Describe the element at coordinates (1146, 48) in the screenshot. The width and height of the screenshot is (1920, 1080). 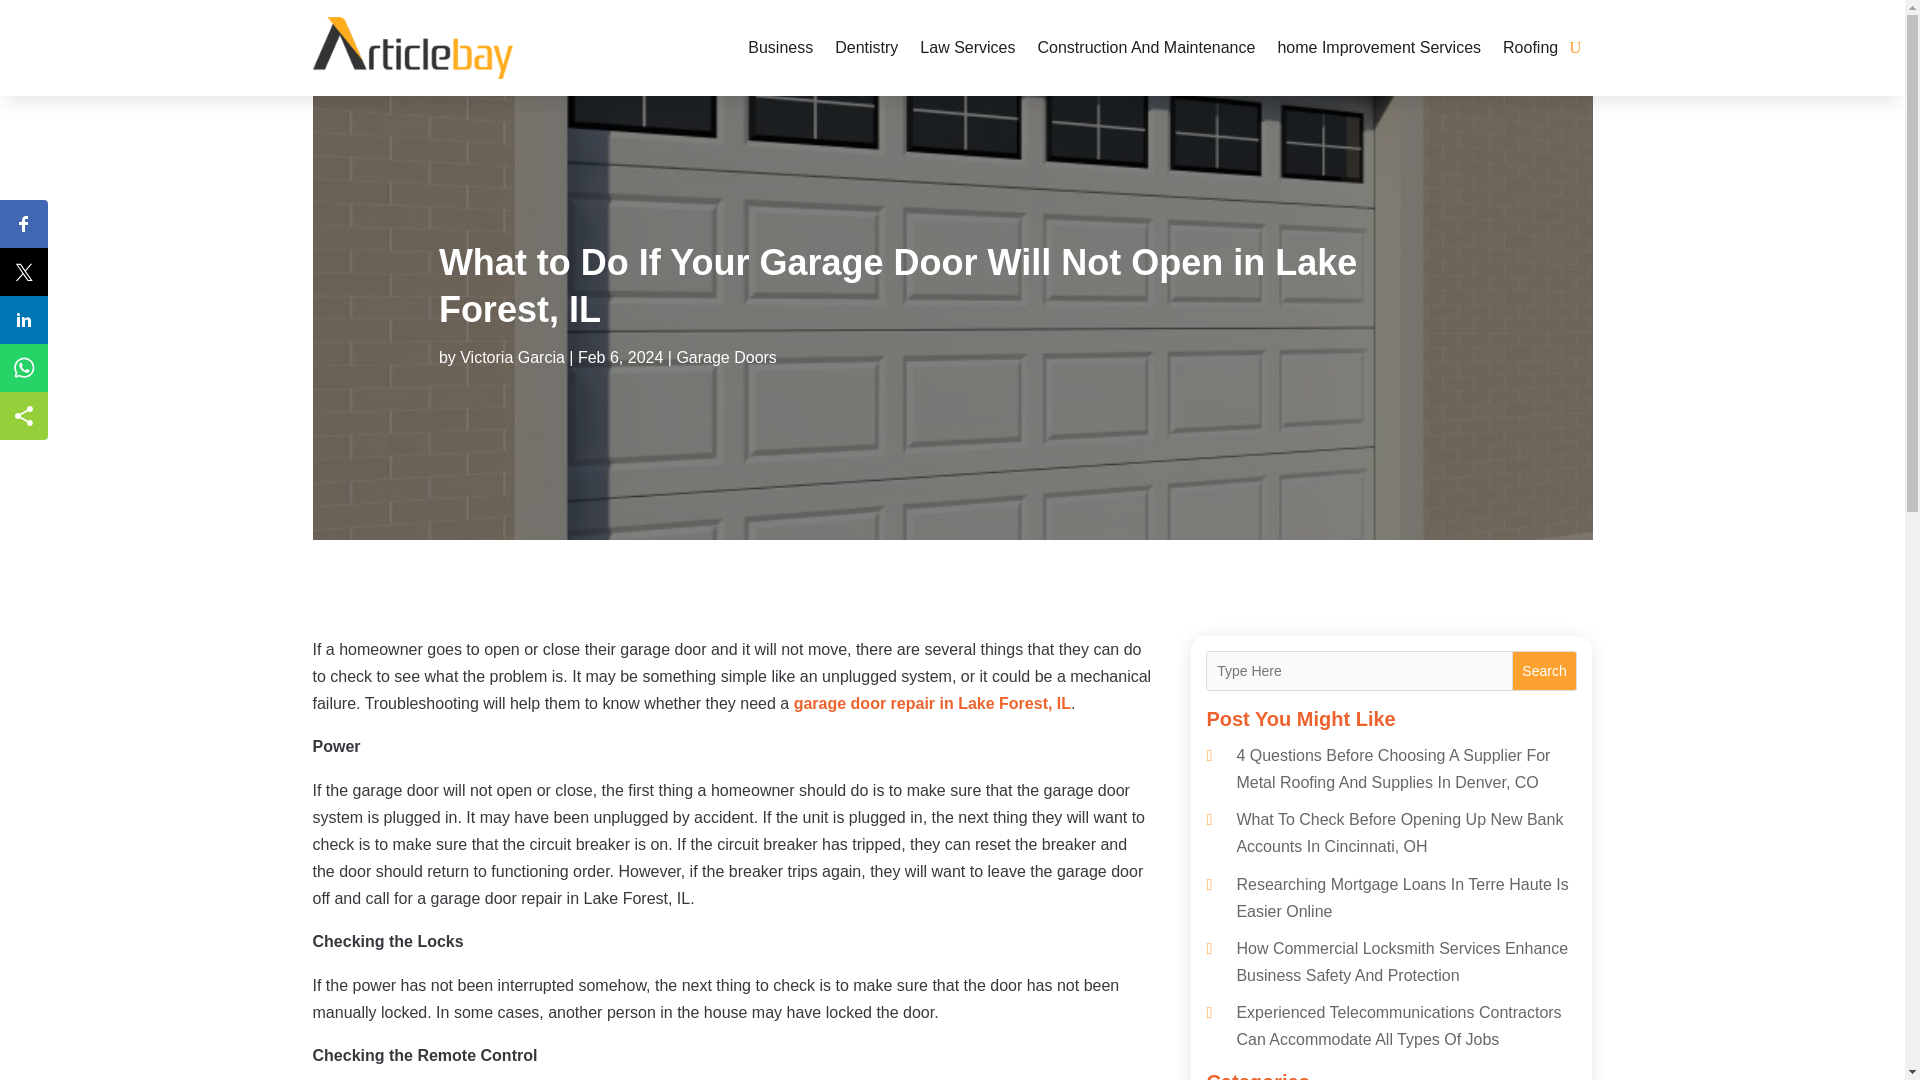
I see `Construction And Maintenance` at that location.